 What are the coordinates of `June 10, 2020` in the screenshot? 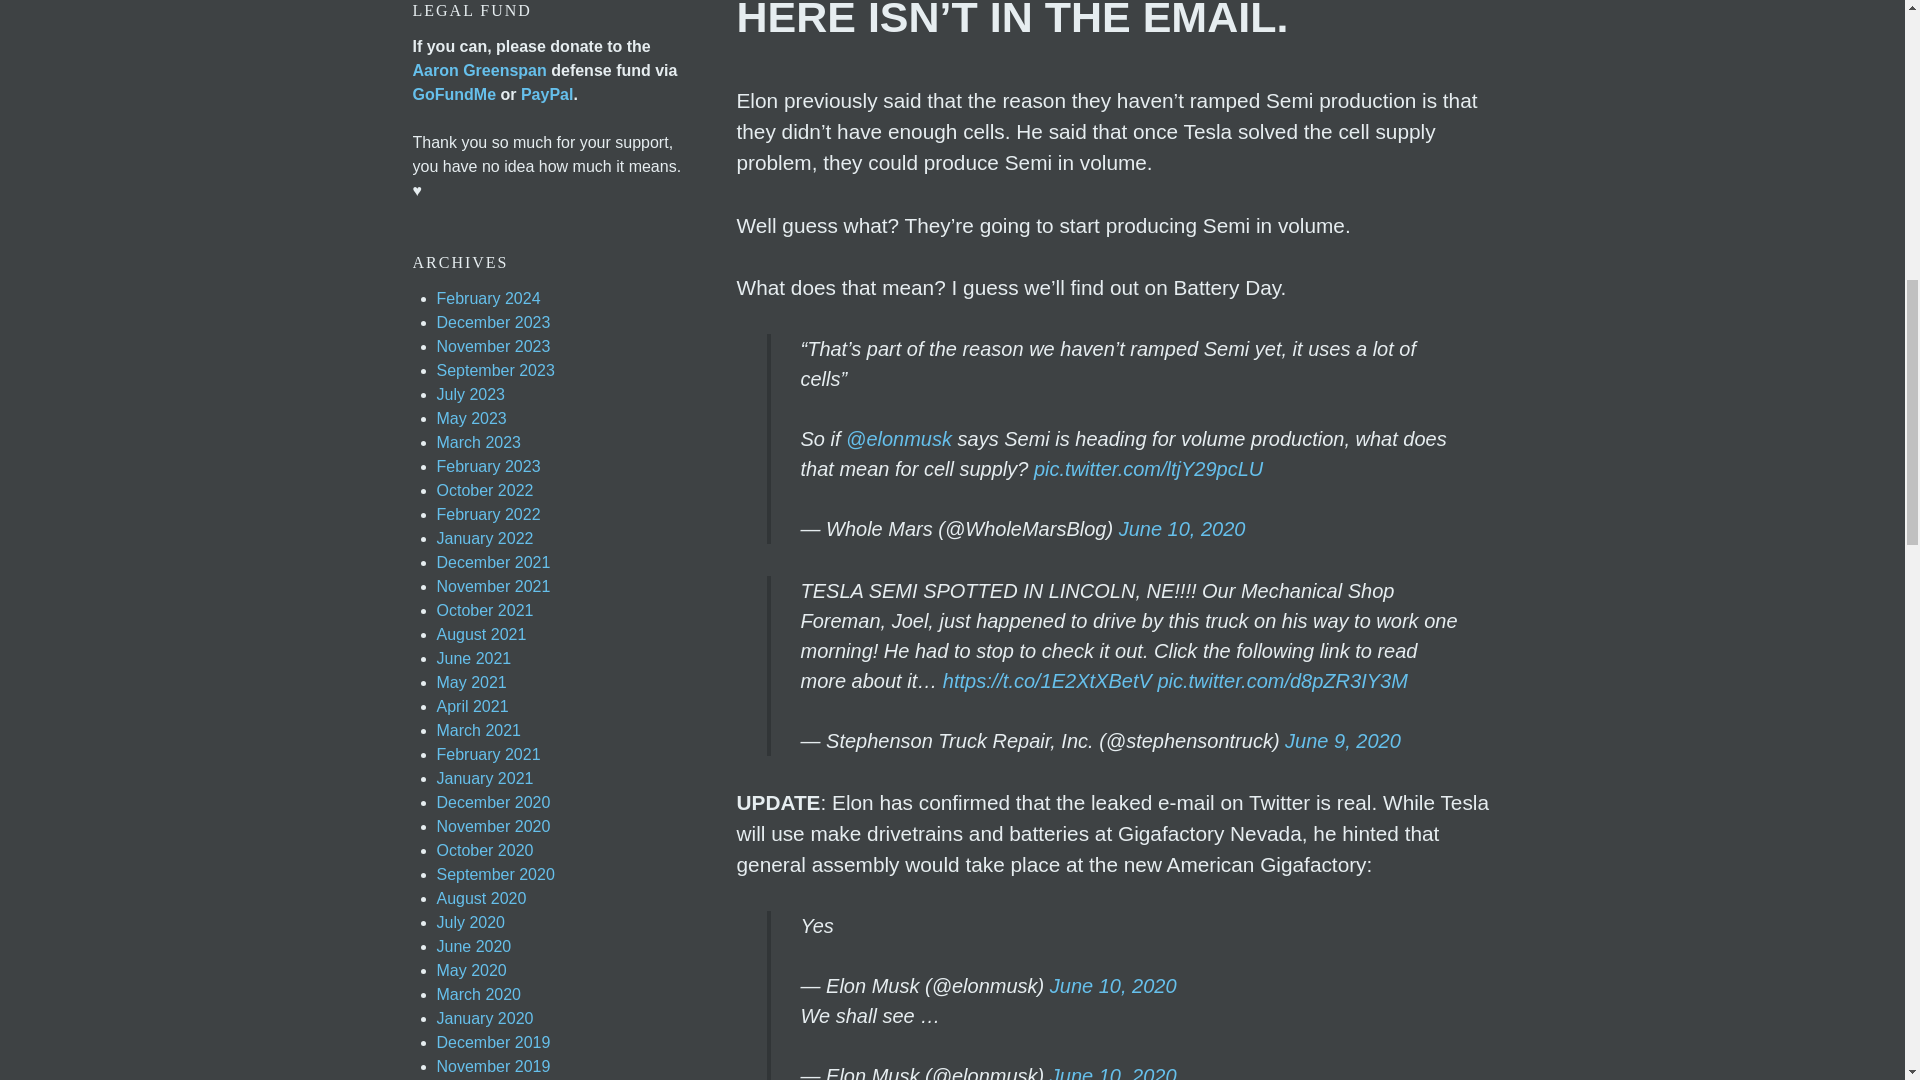 It's located at (1113, 986).